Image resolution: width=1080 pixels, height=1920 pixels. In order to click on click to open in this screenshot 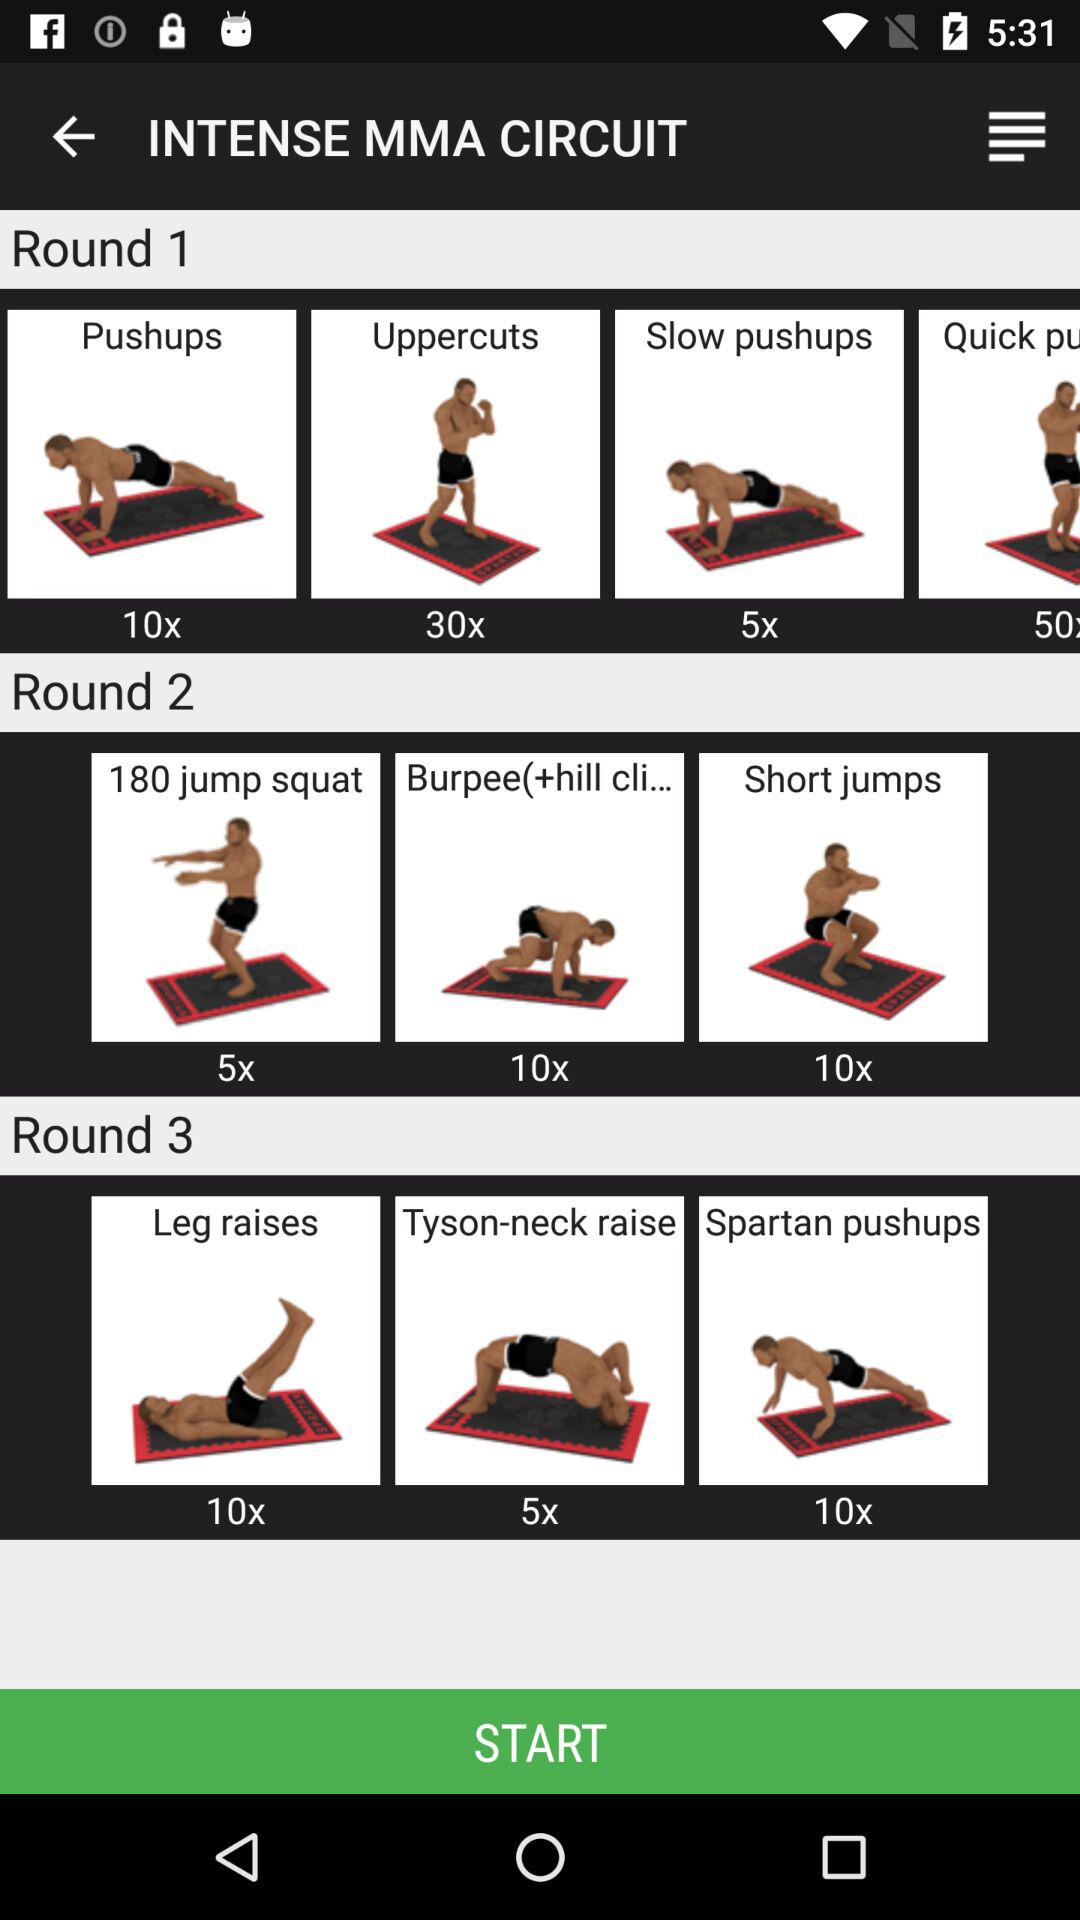, I will do `click(539, 922)`.